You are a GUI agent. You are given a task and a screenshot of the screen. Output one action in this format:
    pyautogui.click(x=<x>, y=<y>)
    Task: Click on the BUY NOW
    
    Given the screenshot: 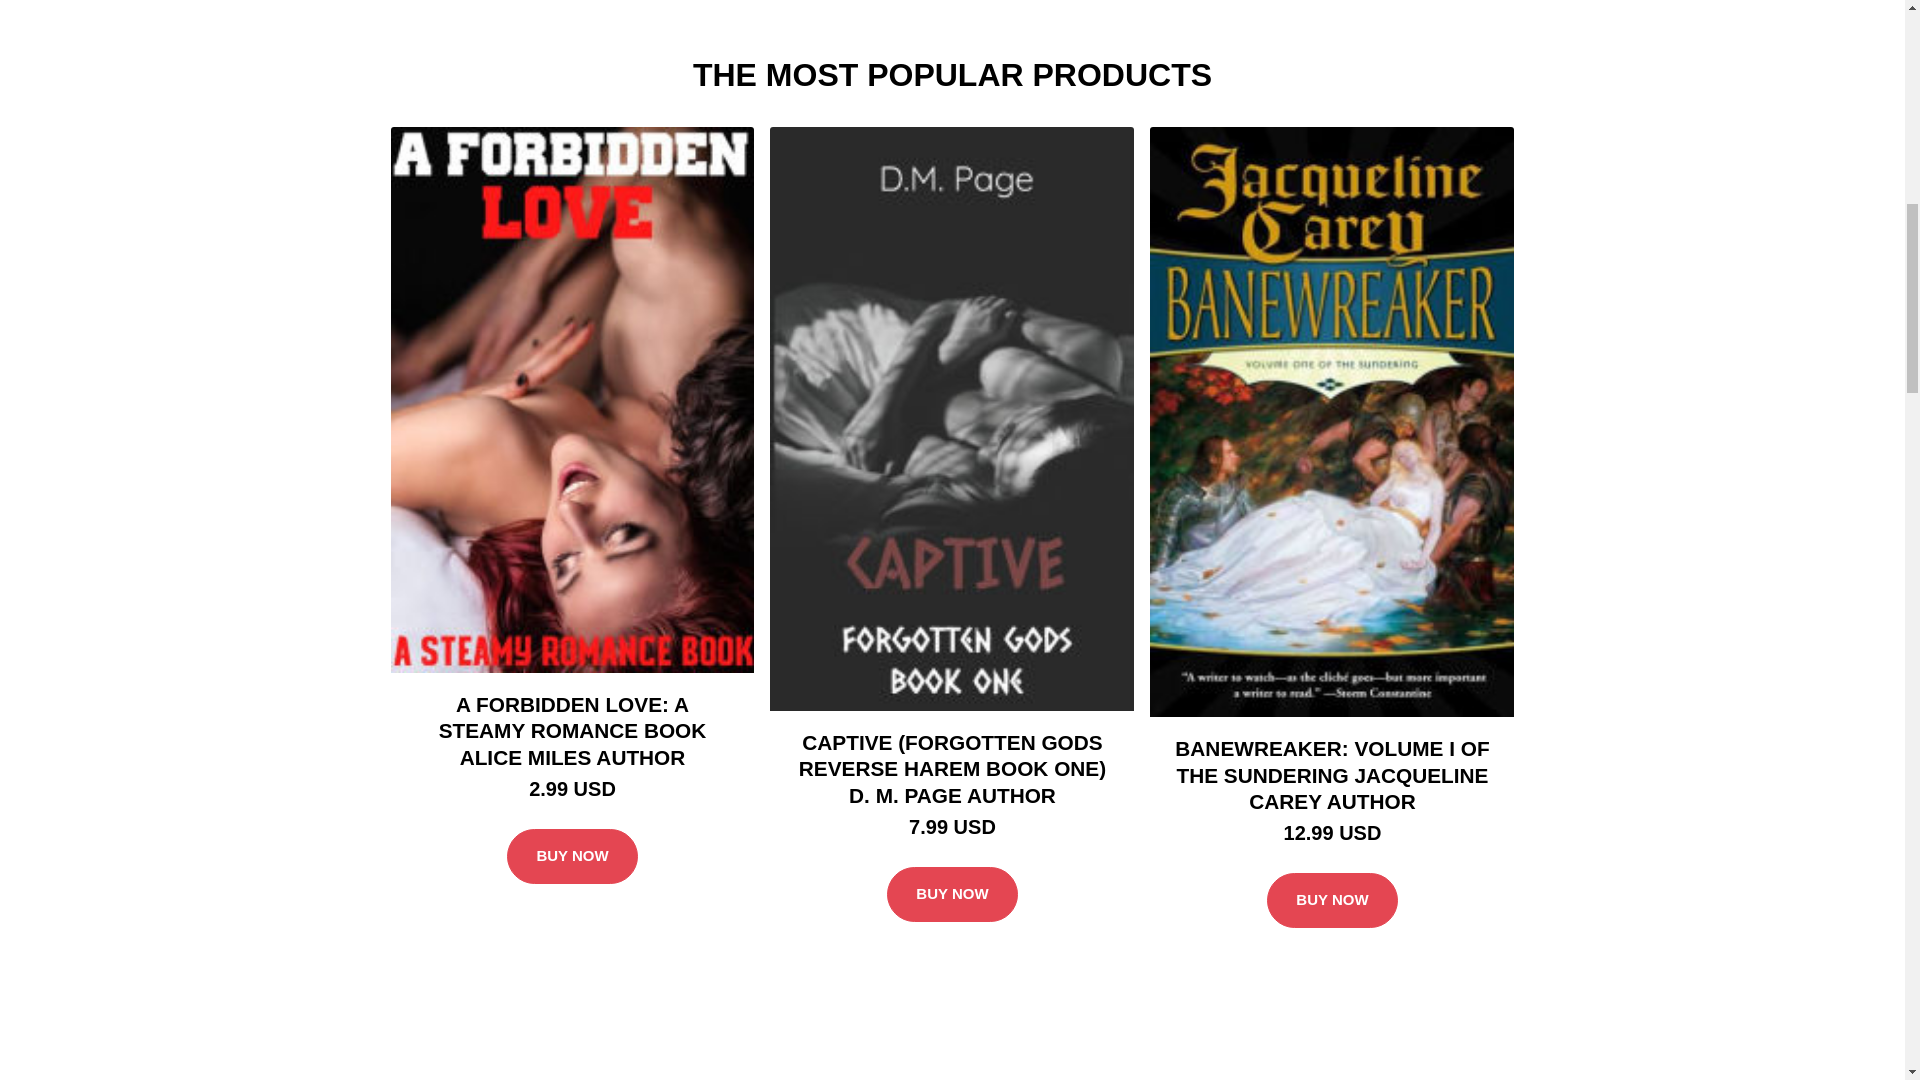 What is the action you would take?
    pyautogui.click(x=952, y=274)
    